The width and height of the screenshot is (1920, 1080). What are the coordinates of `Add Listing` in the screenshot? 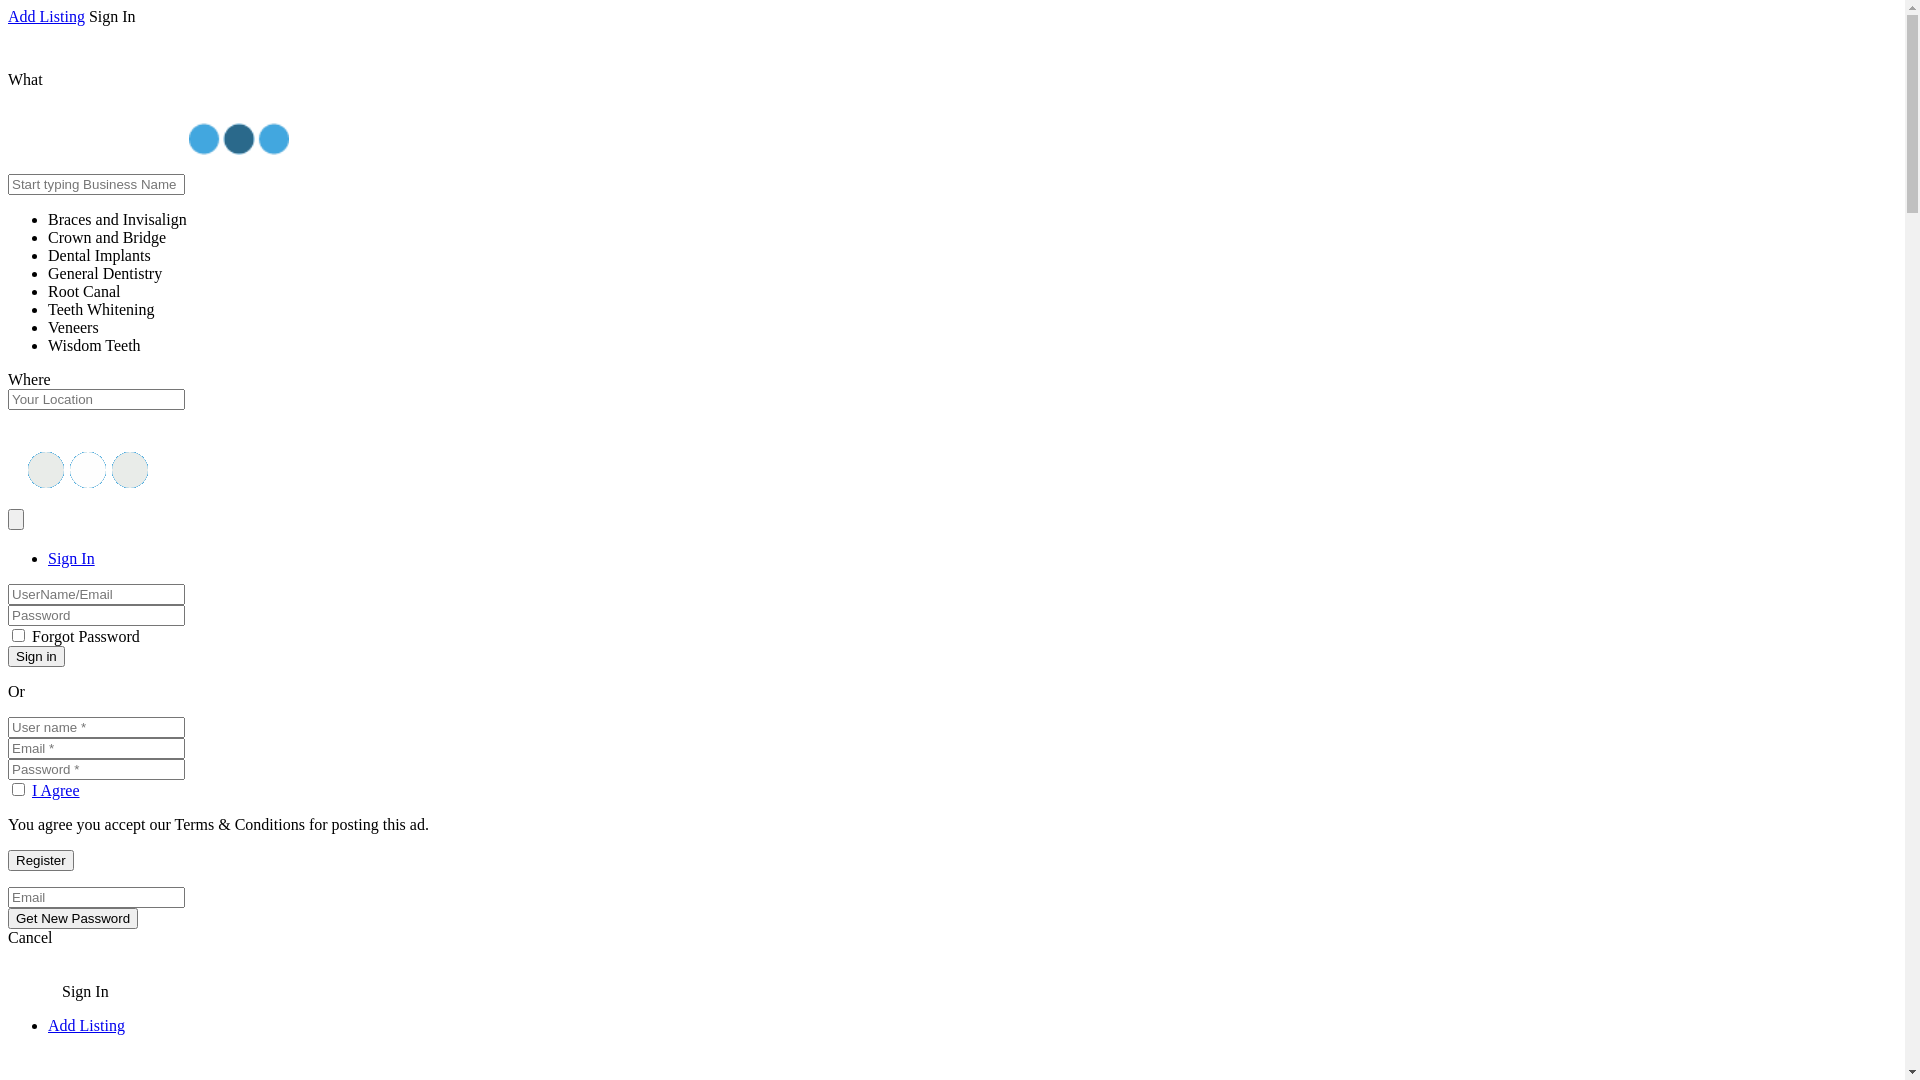 It's located at (86, 1026).